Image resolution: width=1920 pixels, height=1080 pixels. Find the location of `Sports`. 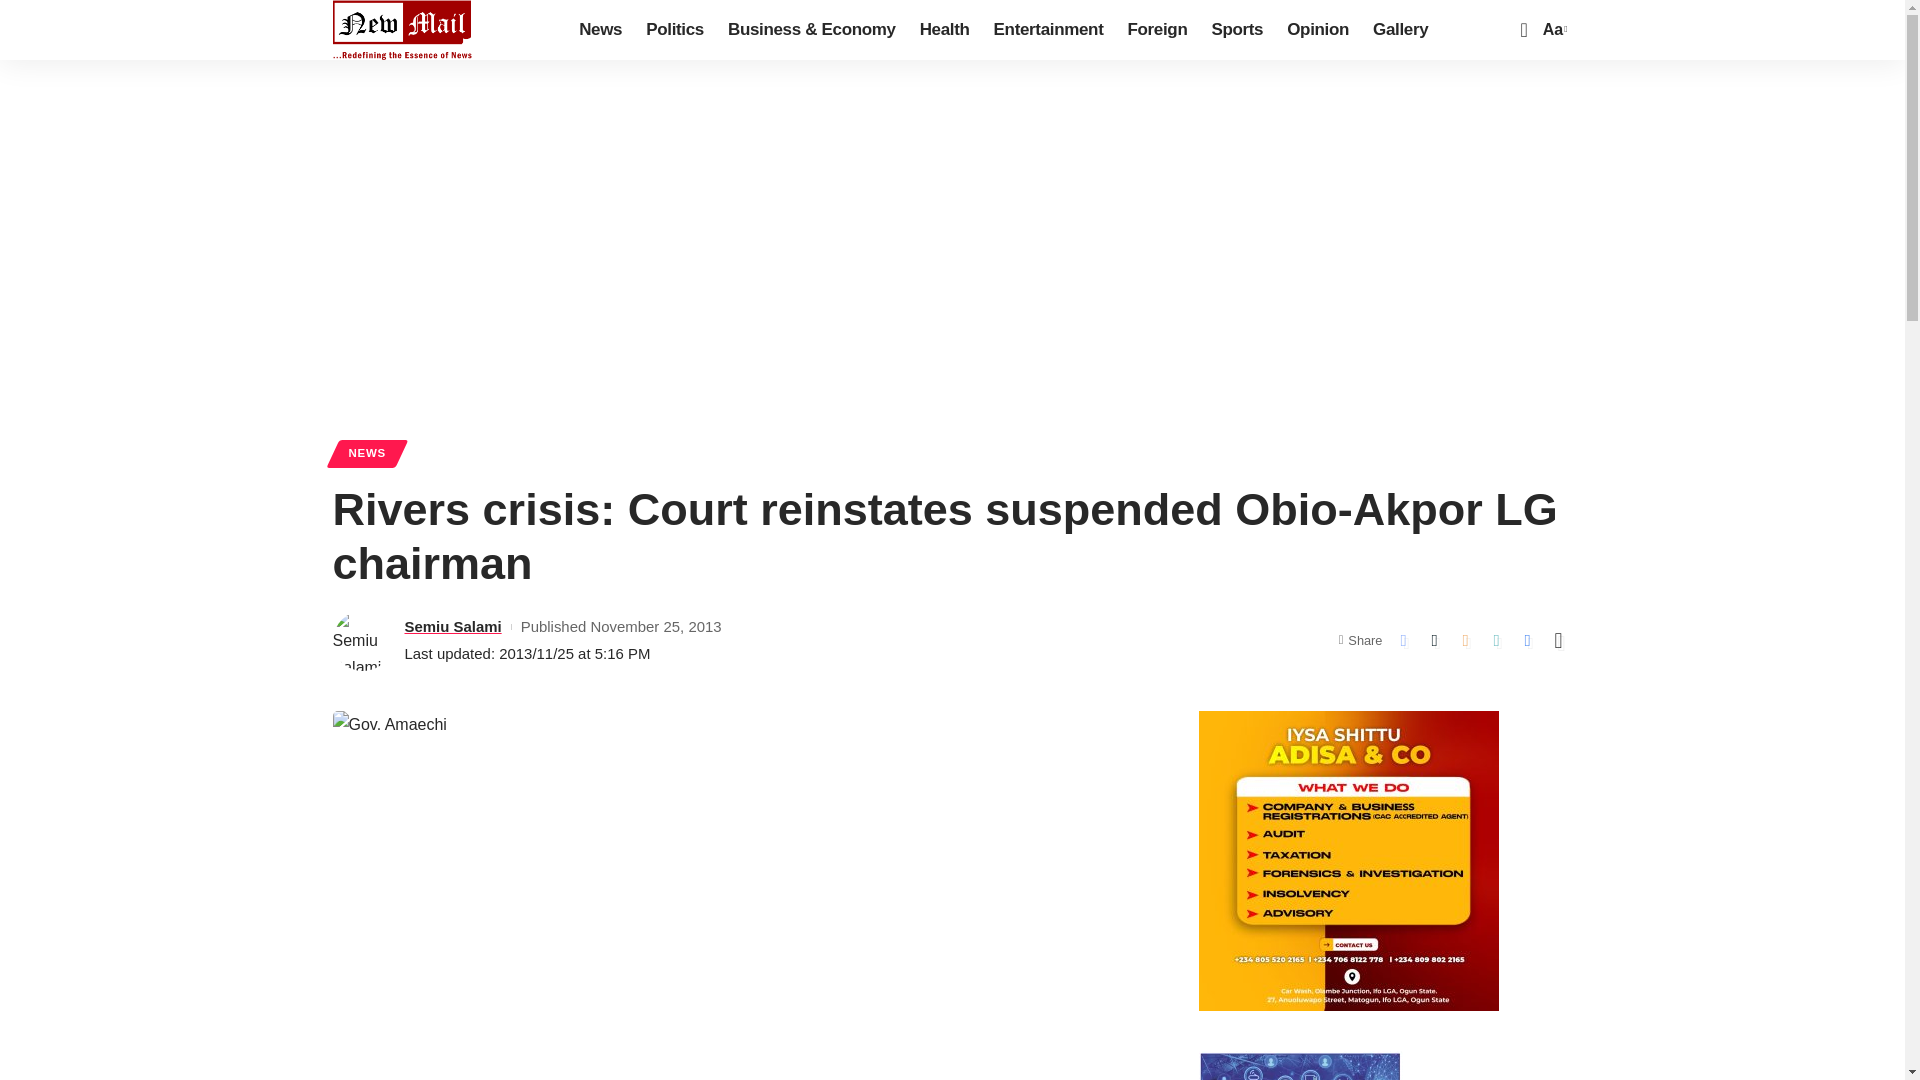

Sports is located at coordinates (1236, 30).